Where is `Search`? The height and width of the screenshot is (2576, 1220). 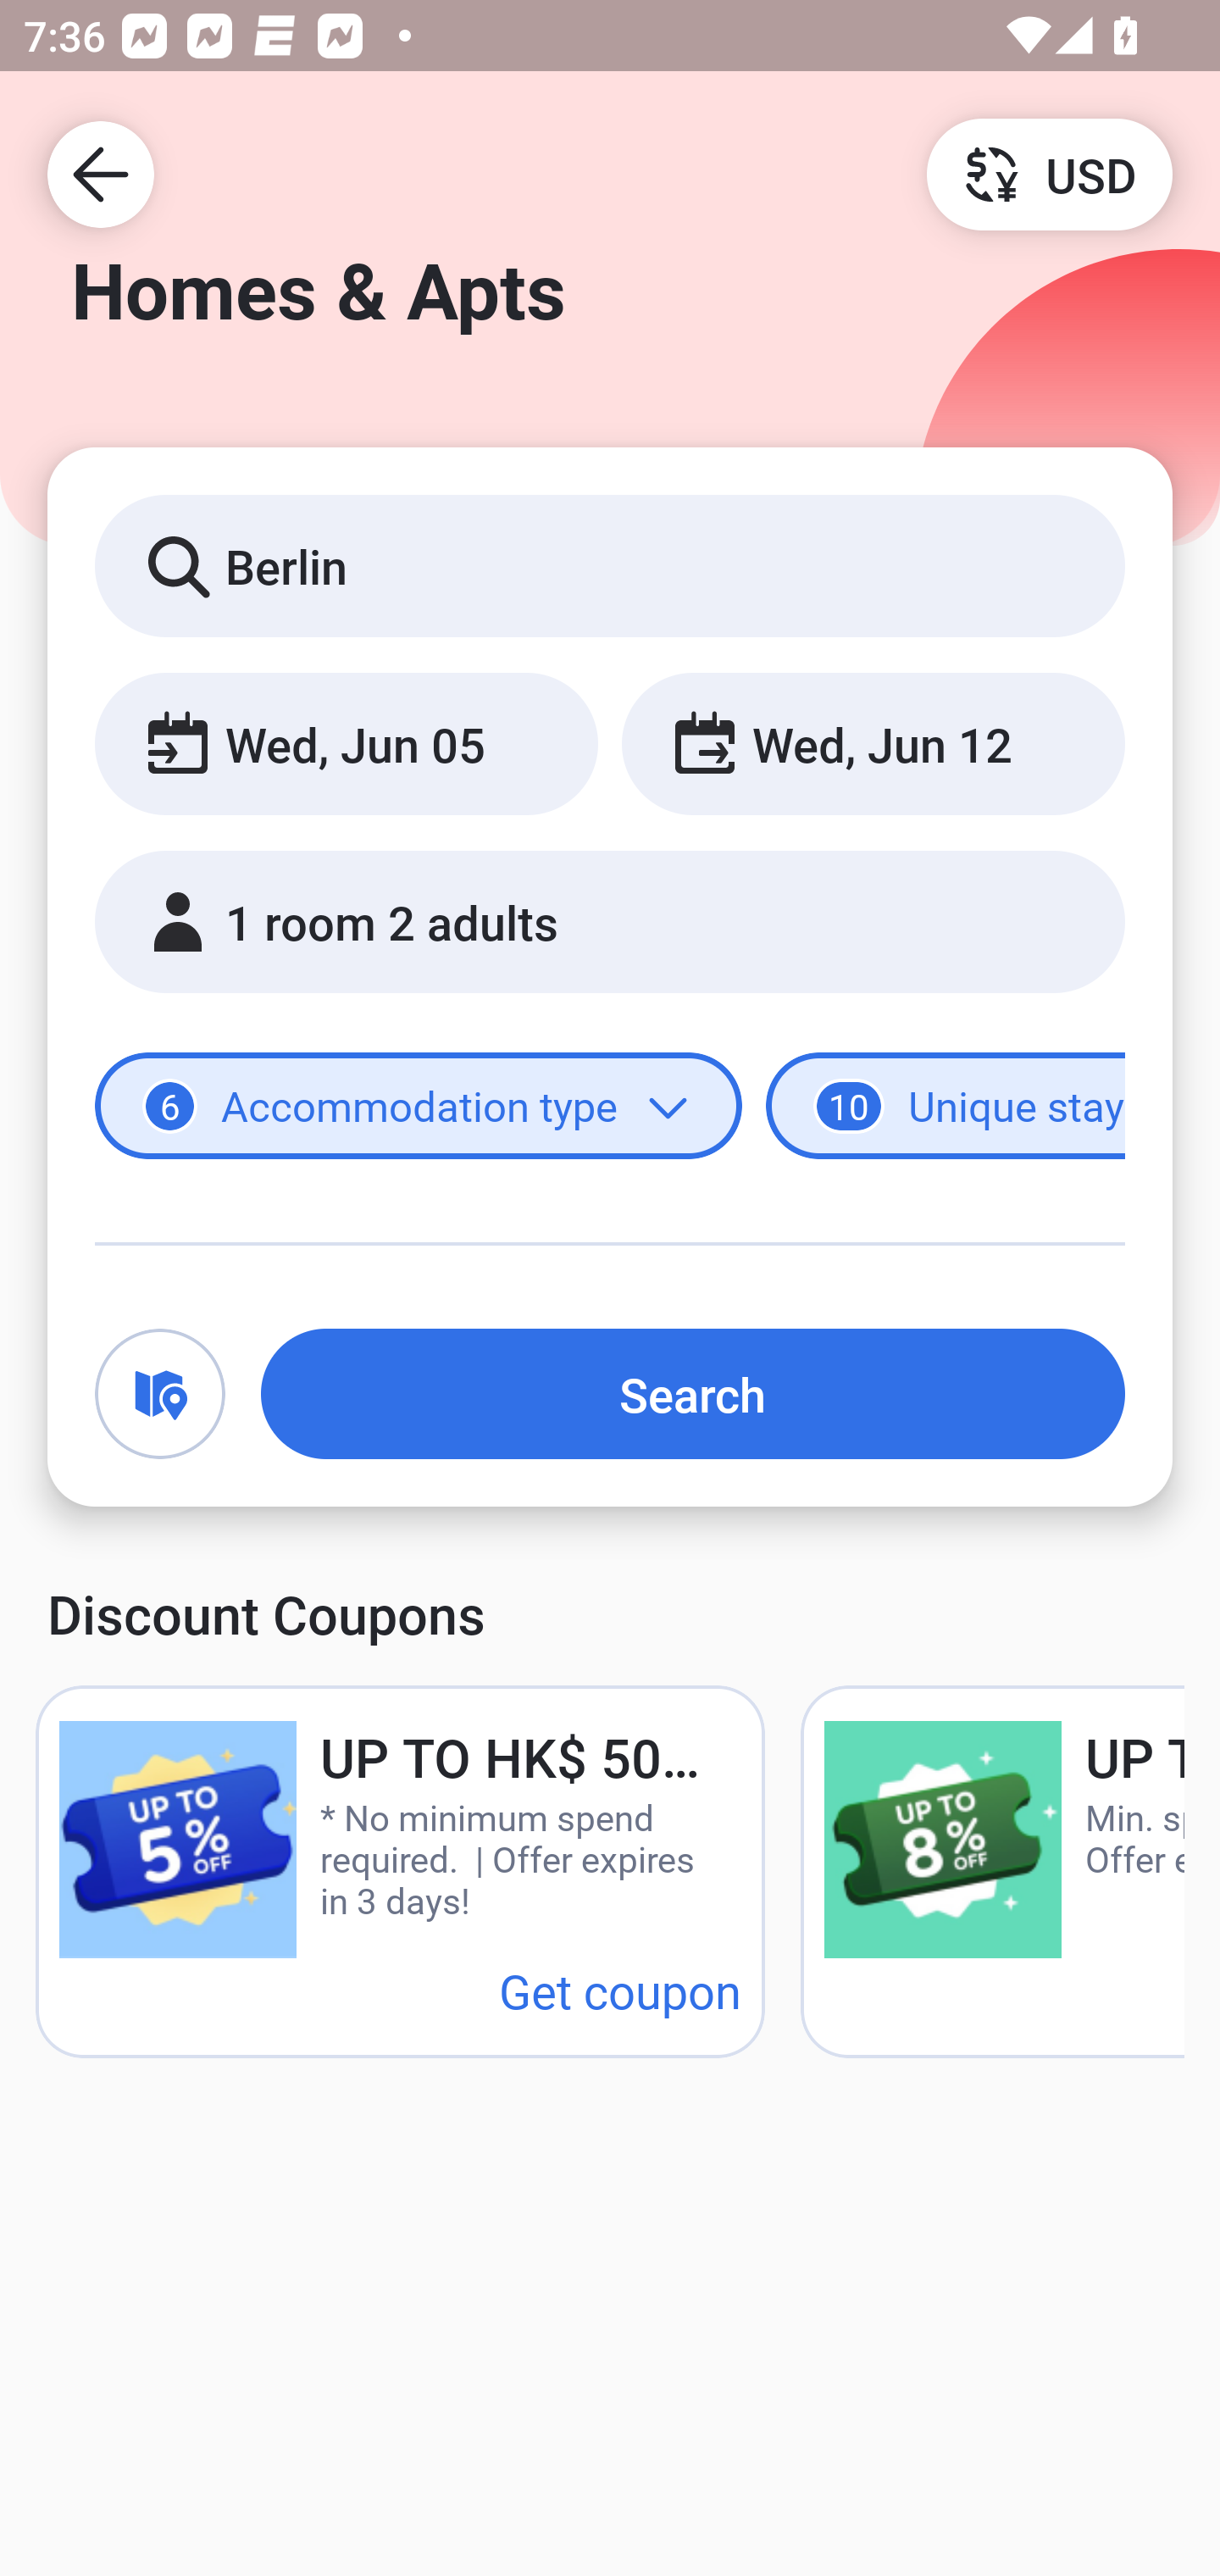 Search is located at coordinates (693, 1393).